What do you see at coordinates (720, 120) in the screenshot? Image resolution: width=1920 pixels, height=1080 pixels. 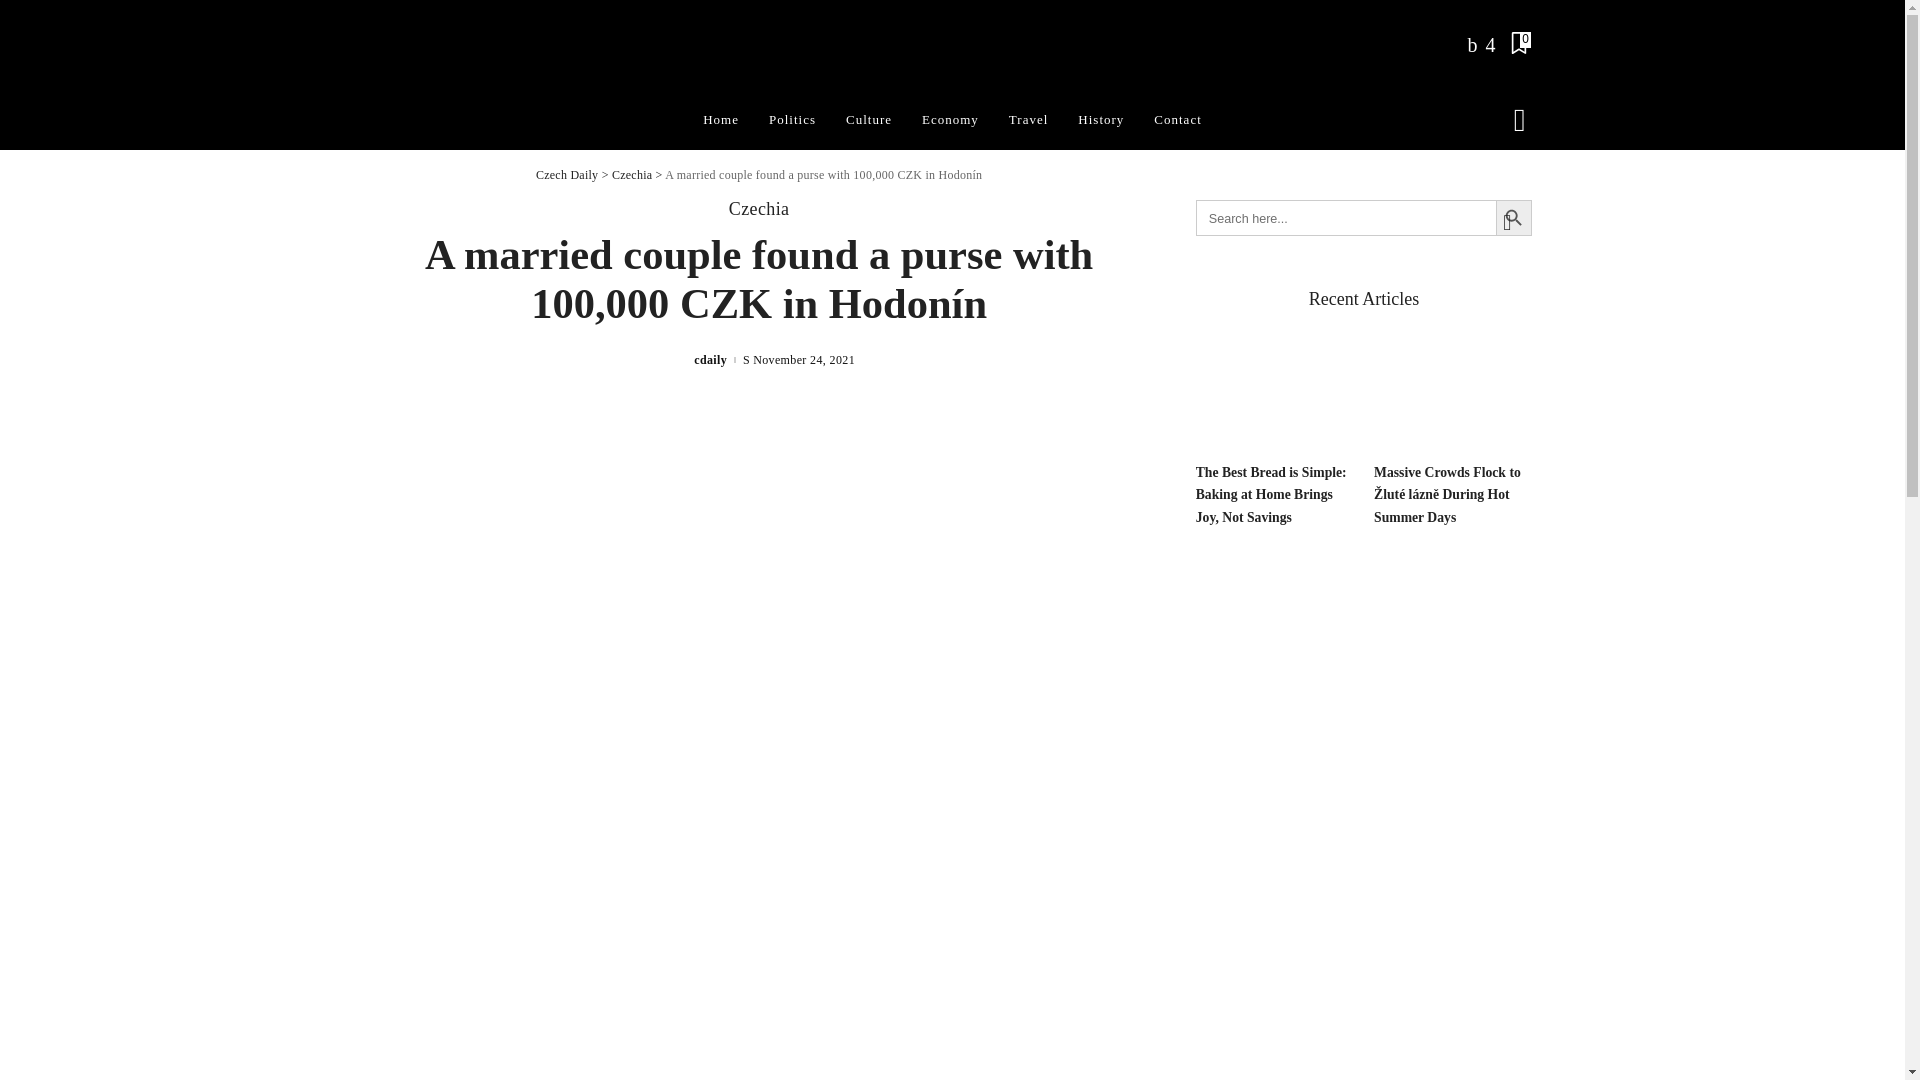 I see `Home` at bounding box center [720, 120].